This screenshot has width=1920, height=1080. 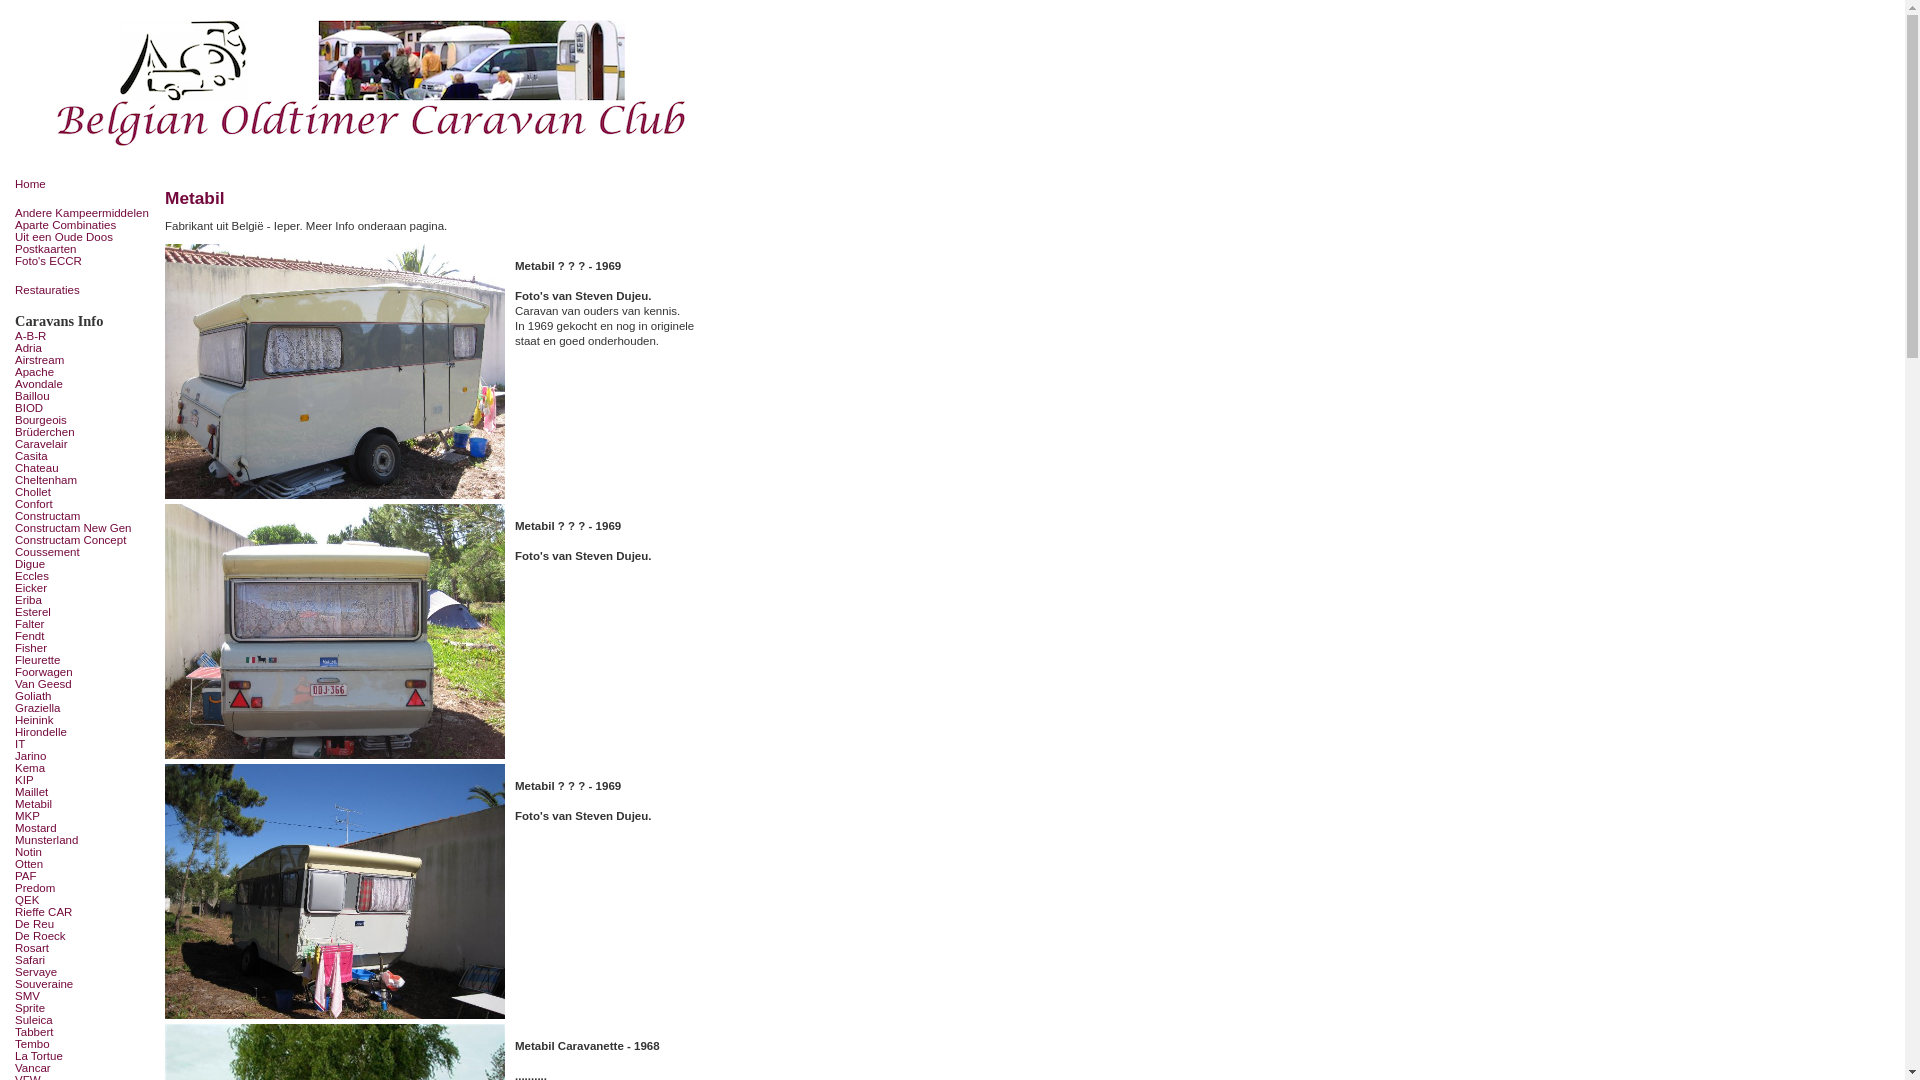 I want to click on Eriba, so click(x=85, y=600).